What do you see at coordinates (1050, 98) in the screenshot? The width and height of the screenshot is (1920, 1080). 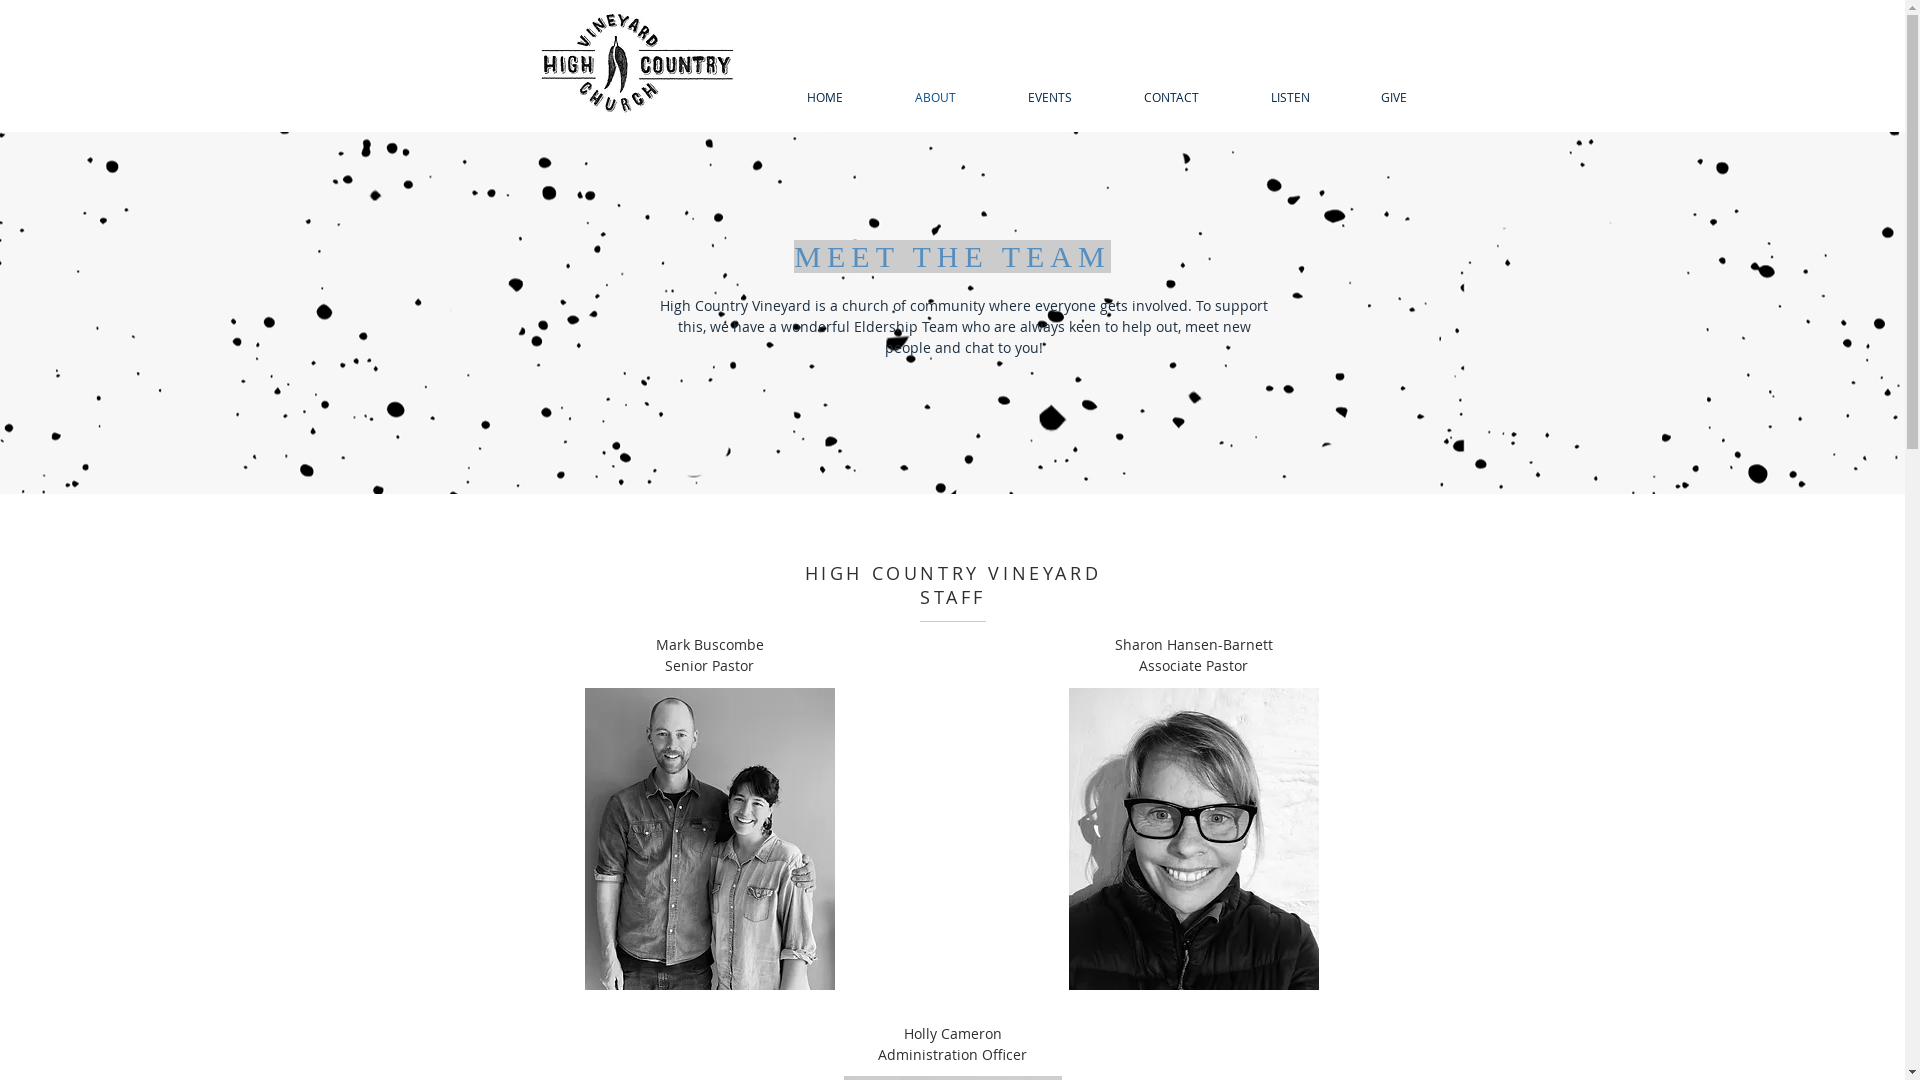 I see `EVENTS` at bounding box center [1050, 98].